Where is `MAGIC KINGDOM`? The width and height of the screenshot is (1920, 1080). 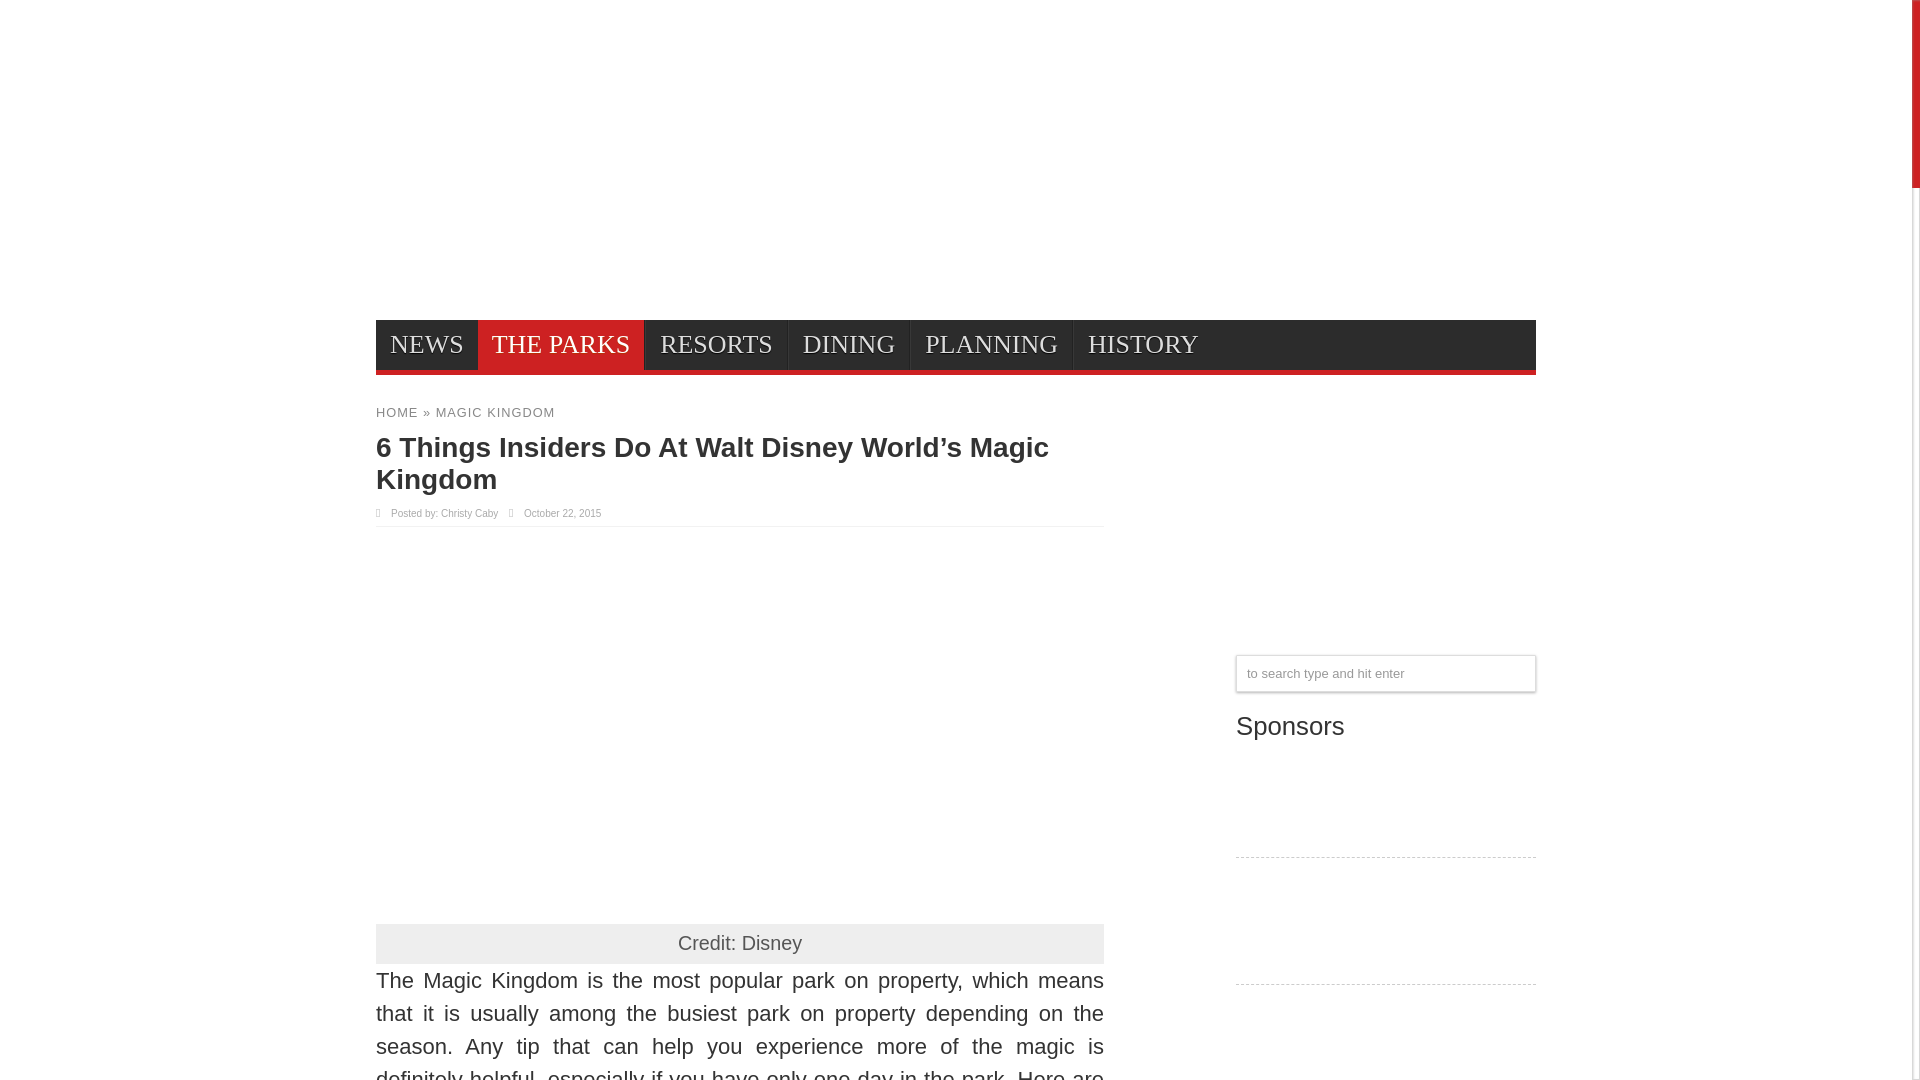 MAGIC KINGDOM is located at coordinates (496, 412).